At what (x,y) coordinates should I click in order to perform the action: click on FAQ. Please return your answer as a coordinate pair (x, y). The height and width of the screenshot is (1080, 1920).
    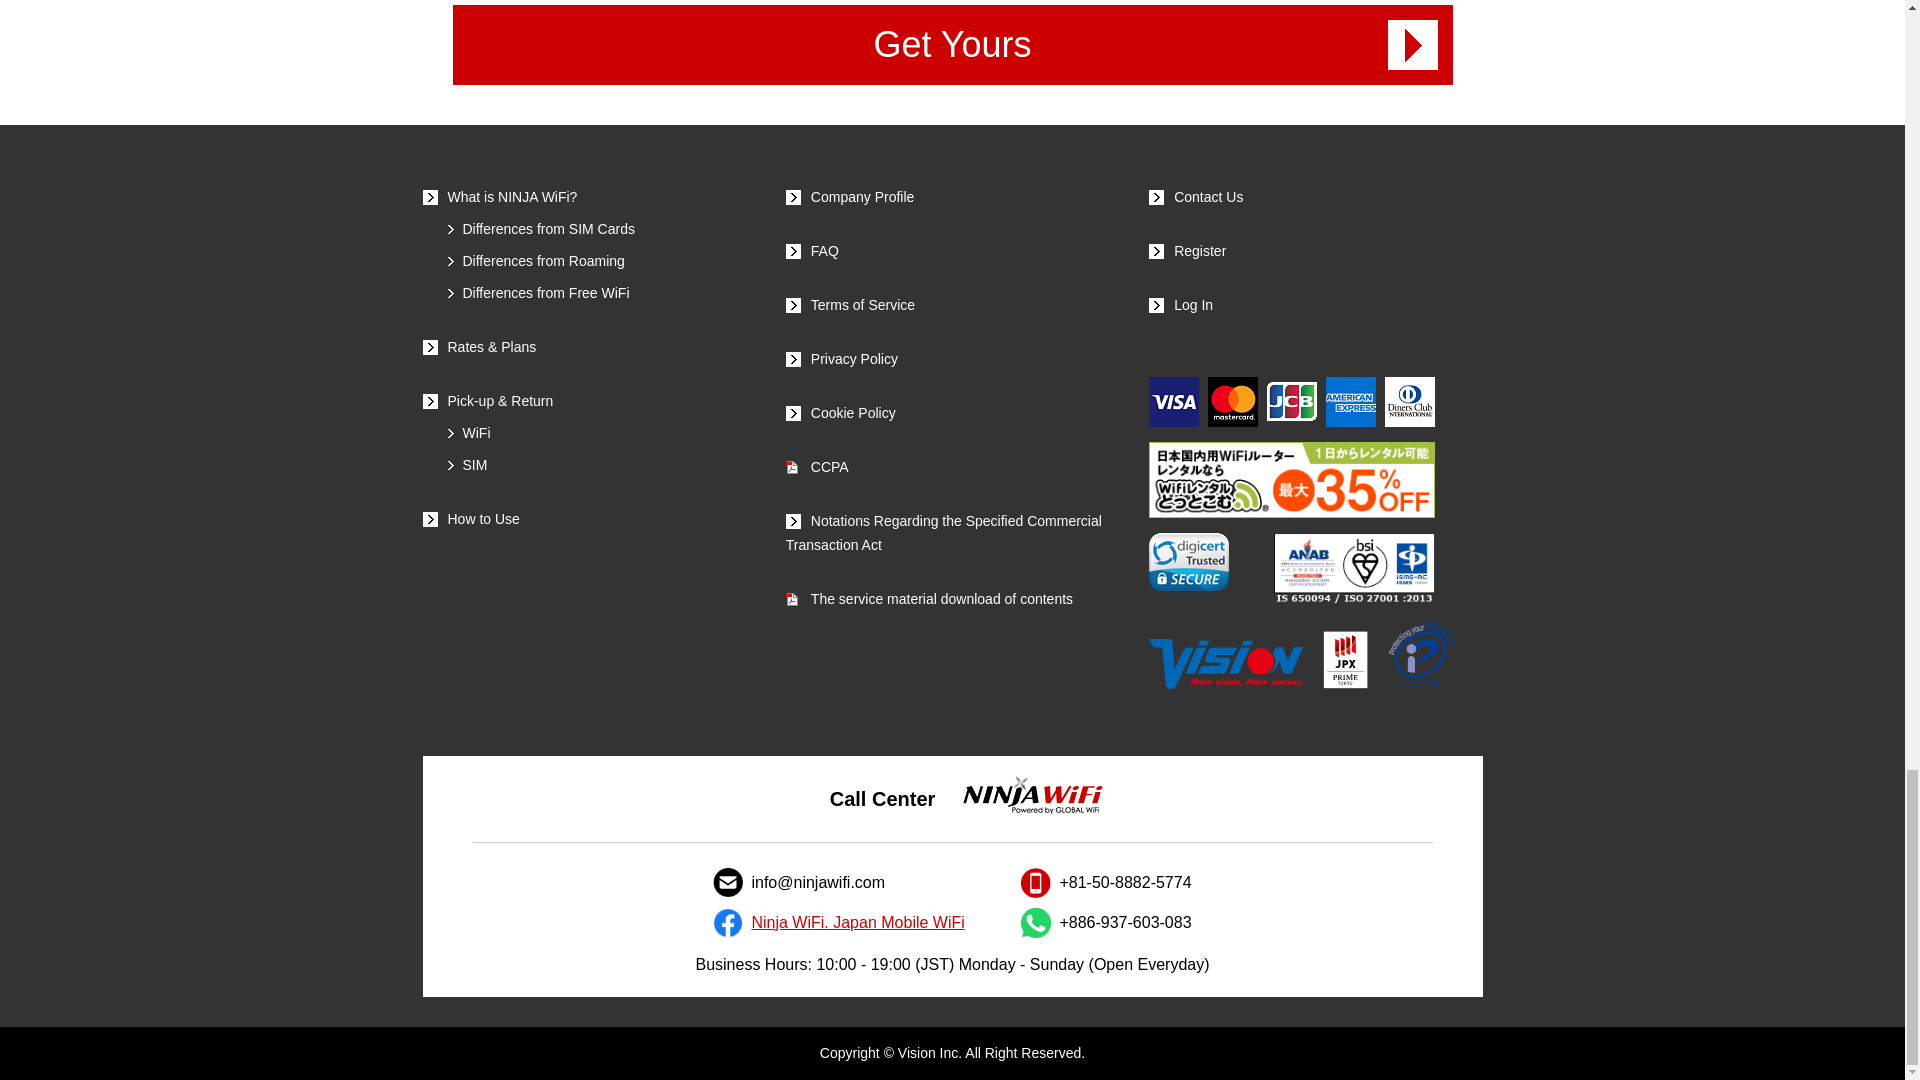
    Looking at the image, I should click on (812, 251).